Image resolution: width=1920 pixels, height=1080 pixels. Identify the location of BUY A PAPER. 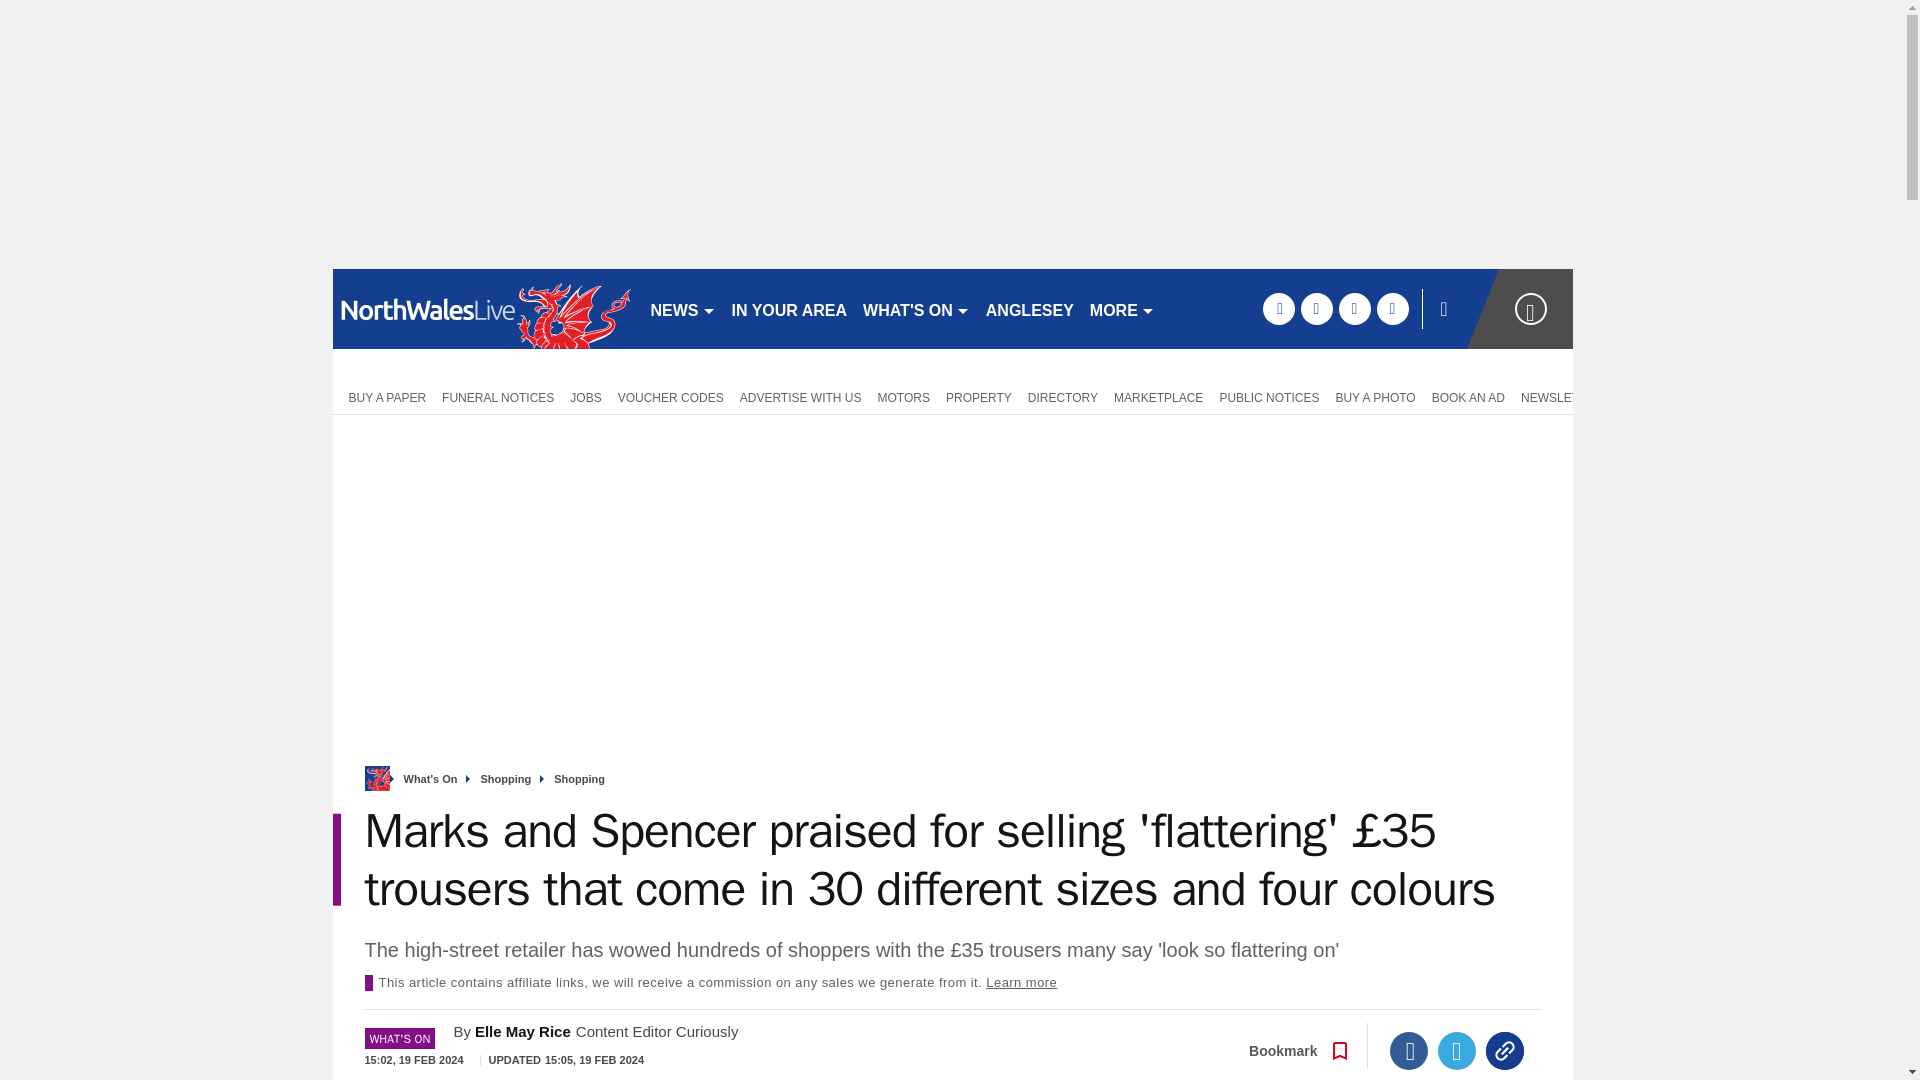
(382, 396).